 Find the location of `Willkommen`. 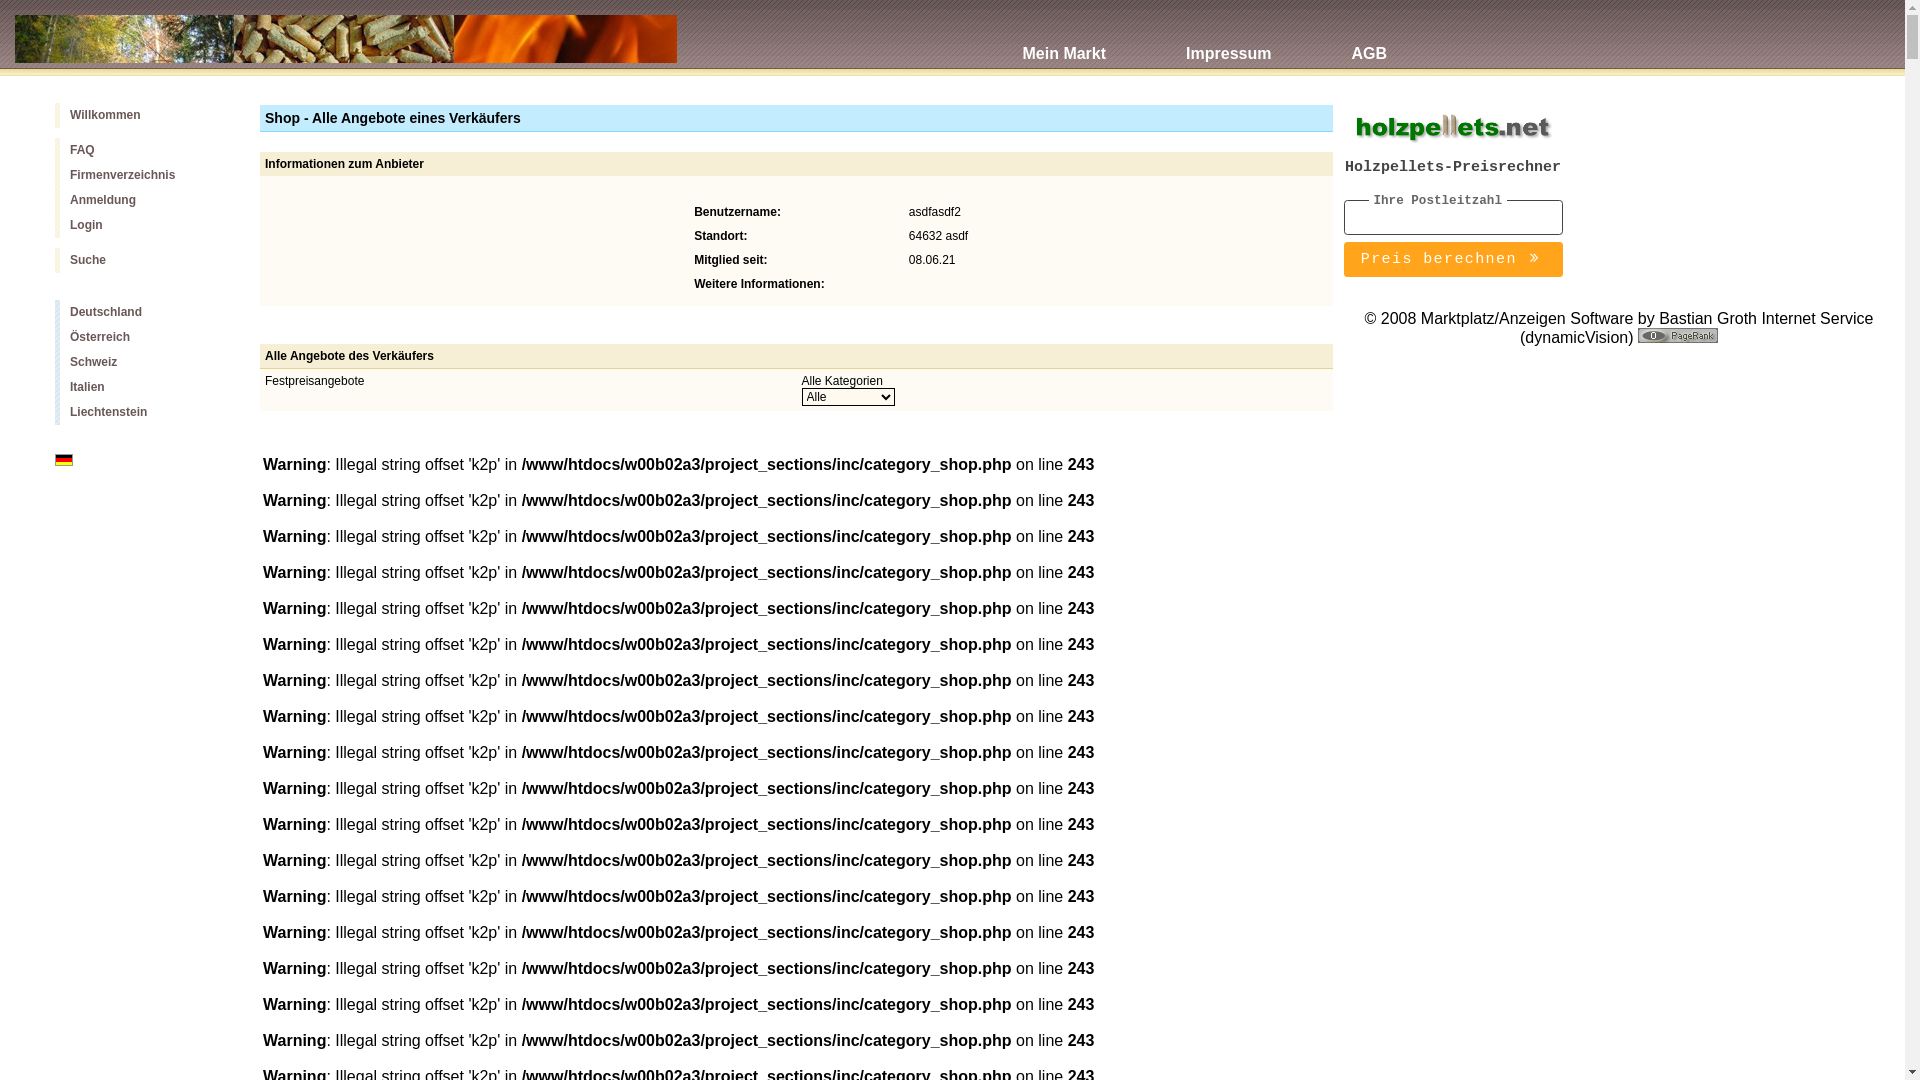

Willkommen is located at coordinates (142, 116).